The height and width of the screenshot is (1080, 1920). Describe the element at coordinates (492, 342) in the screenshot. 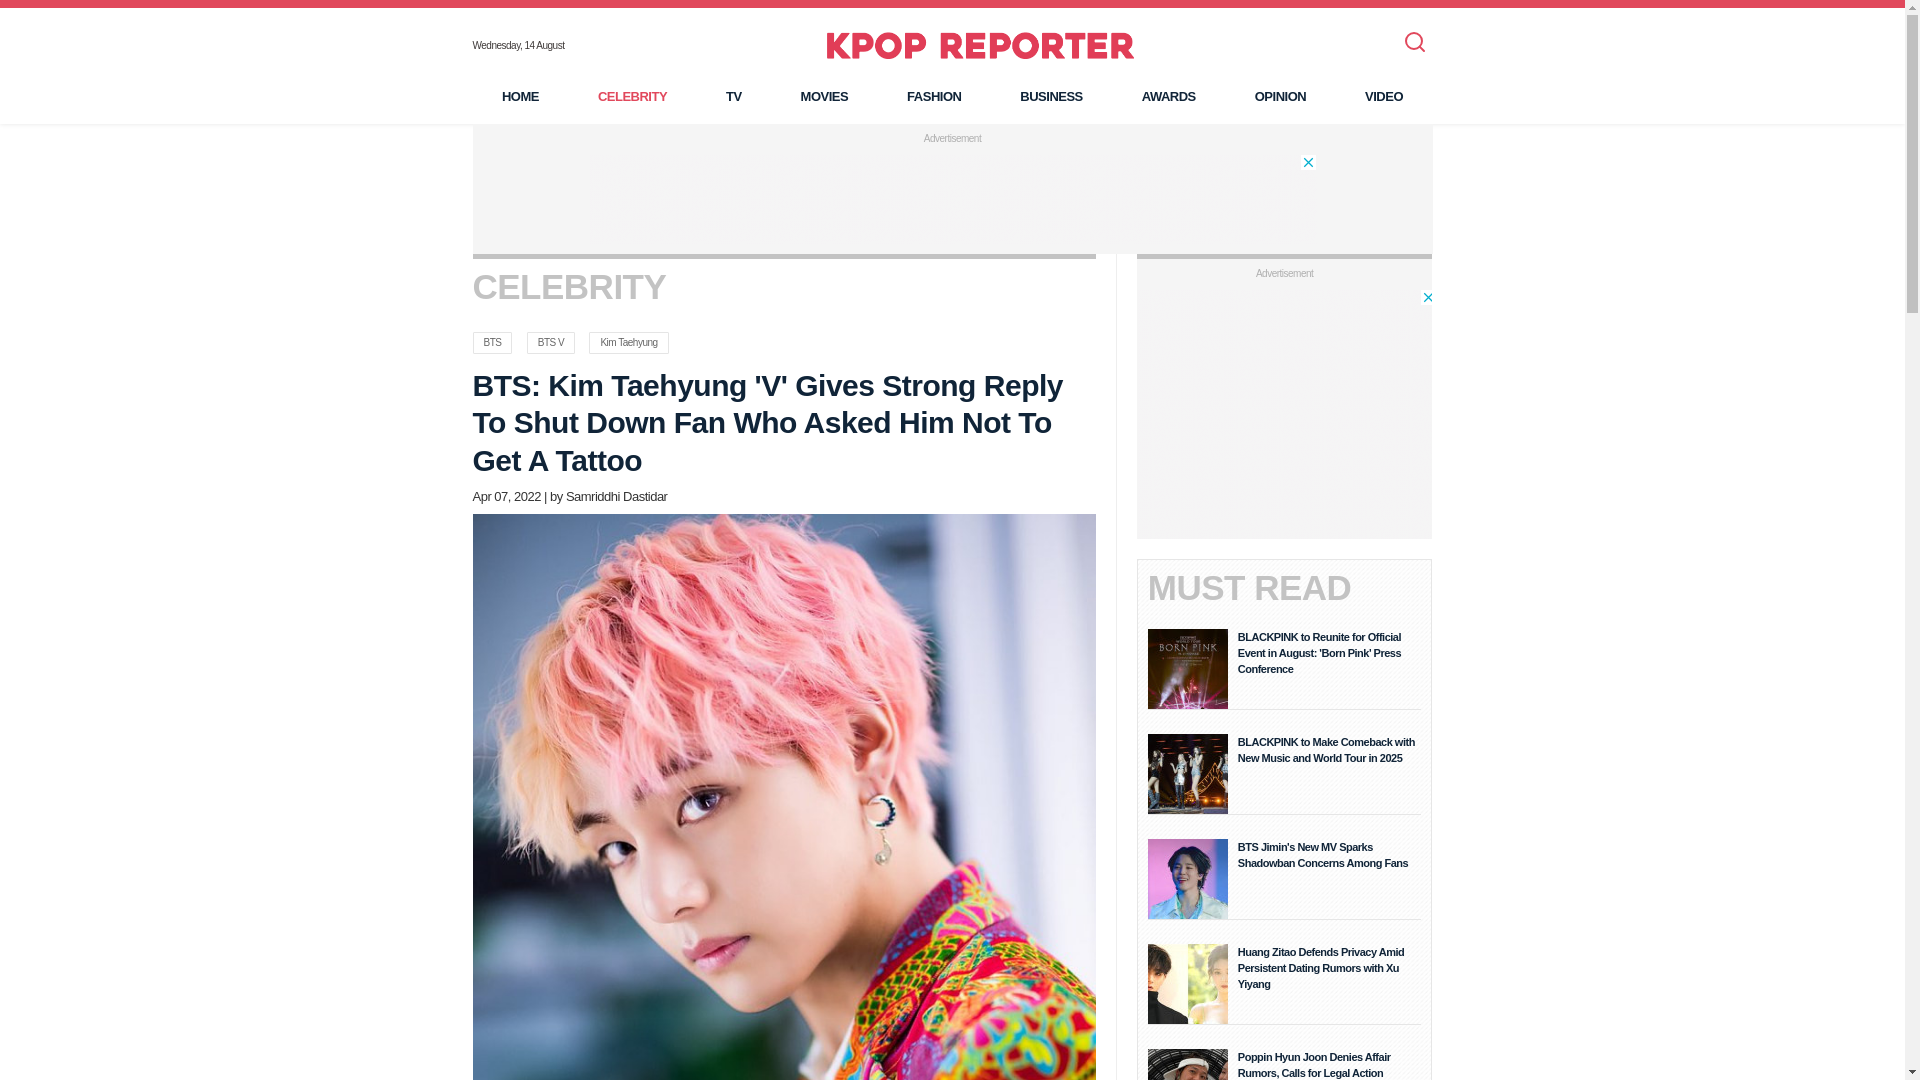

I see `BTS` at that location.